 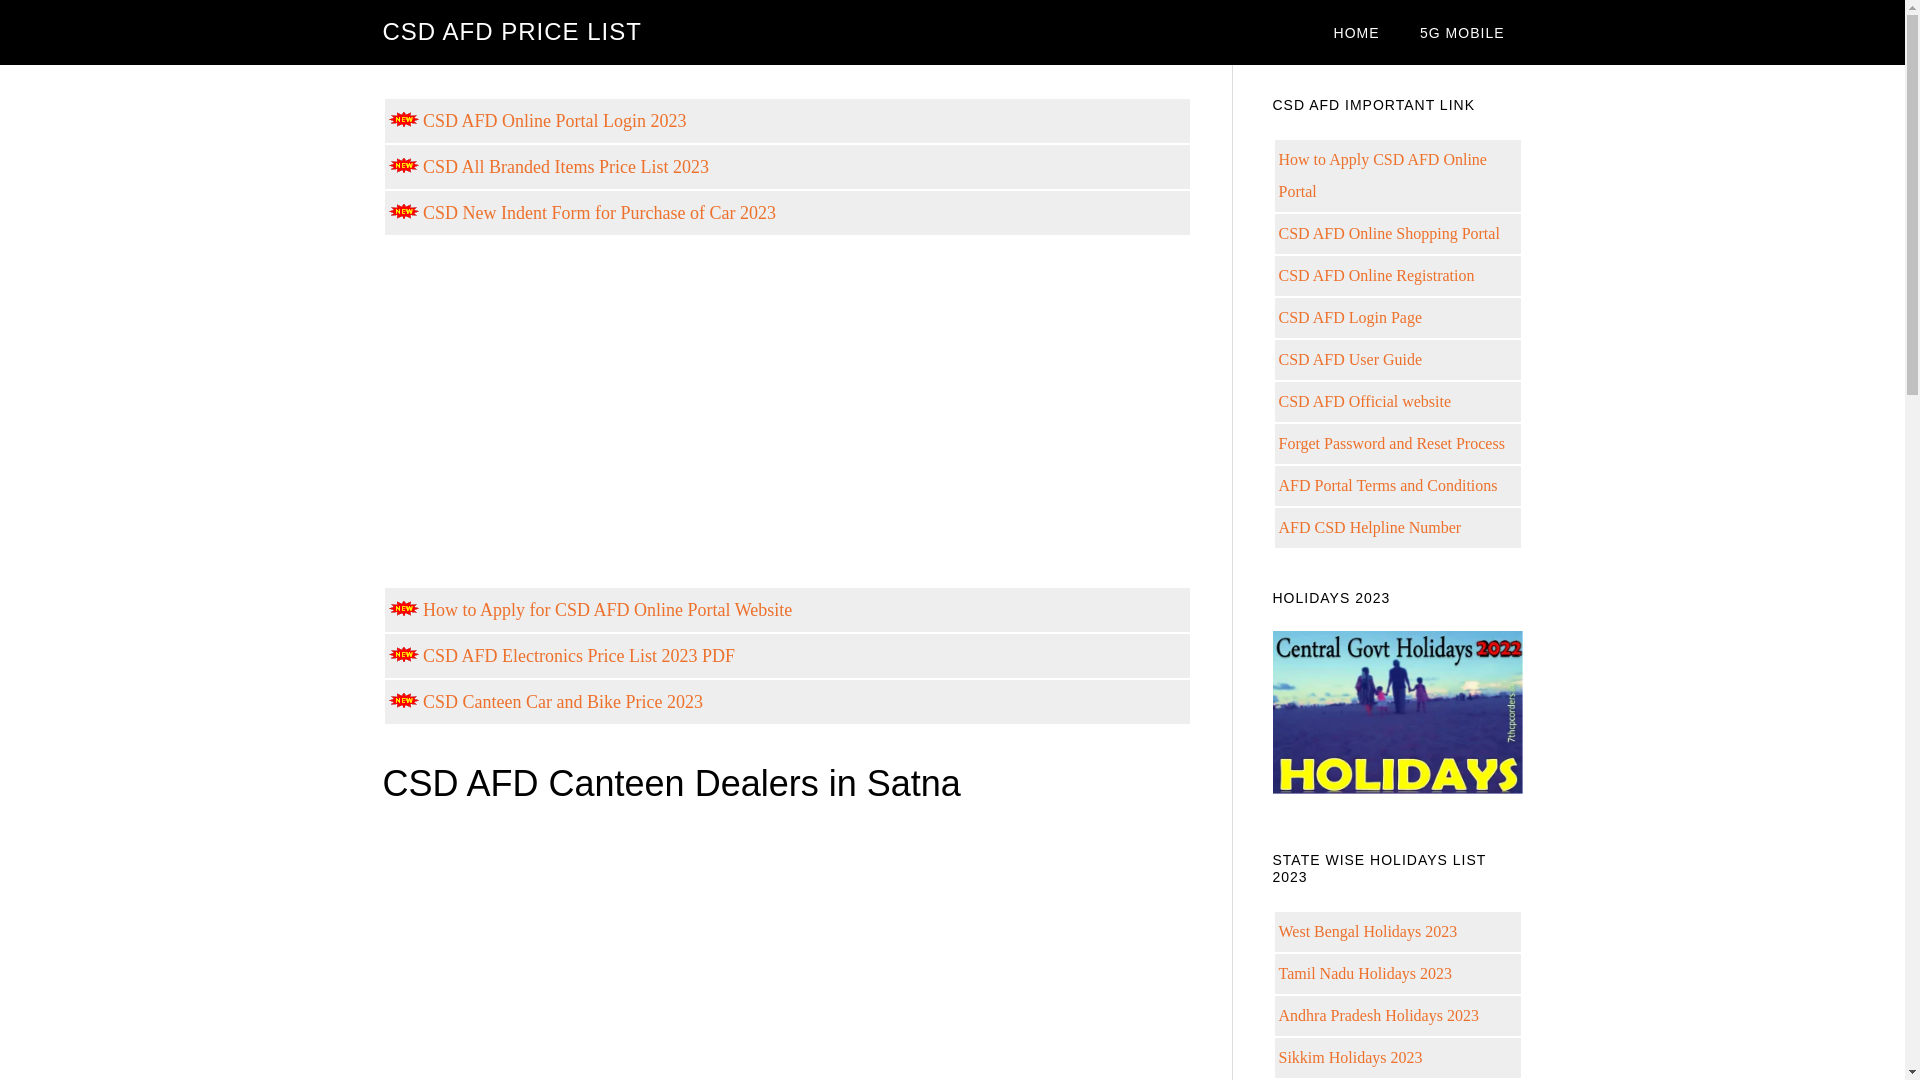 I want to click on Forget Password and Reset Process, so click(x=1390, y=444).